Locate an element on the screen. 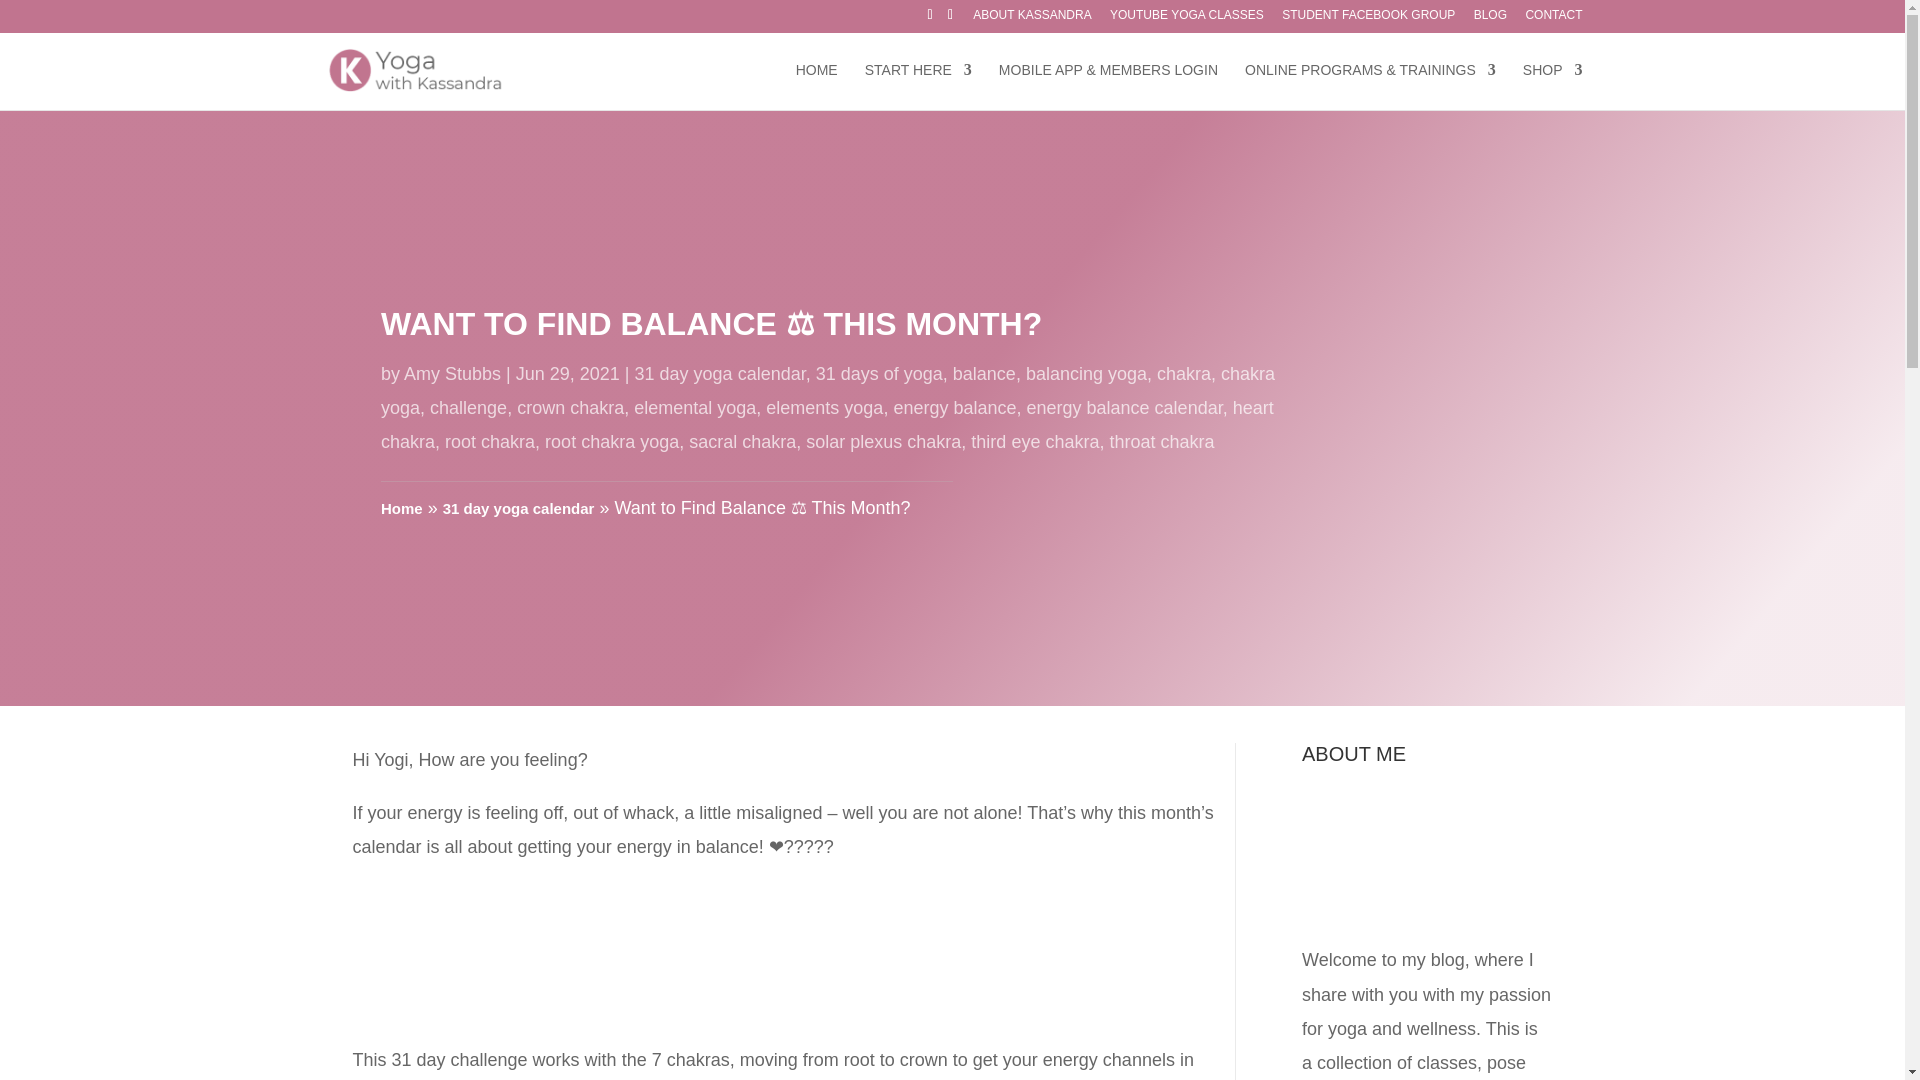 Image resolution: width=1920 pixels, height=1080 pixels. Posts by Amy Stubbs is located at coordinates (452, 374).